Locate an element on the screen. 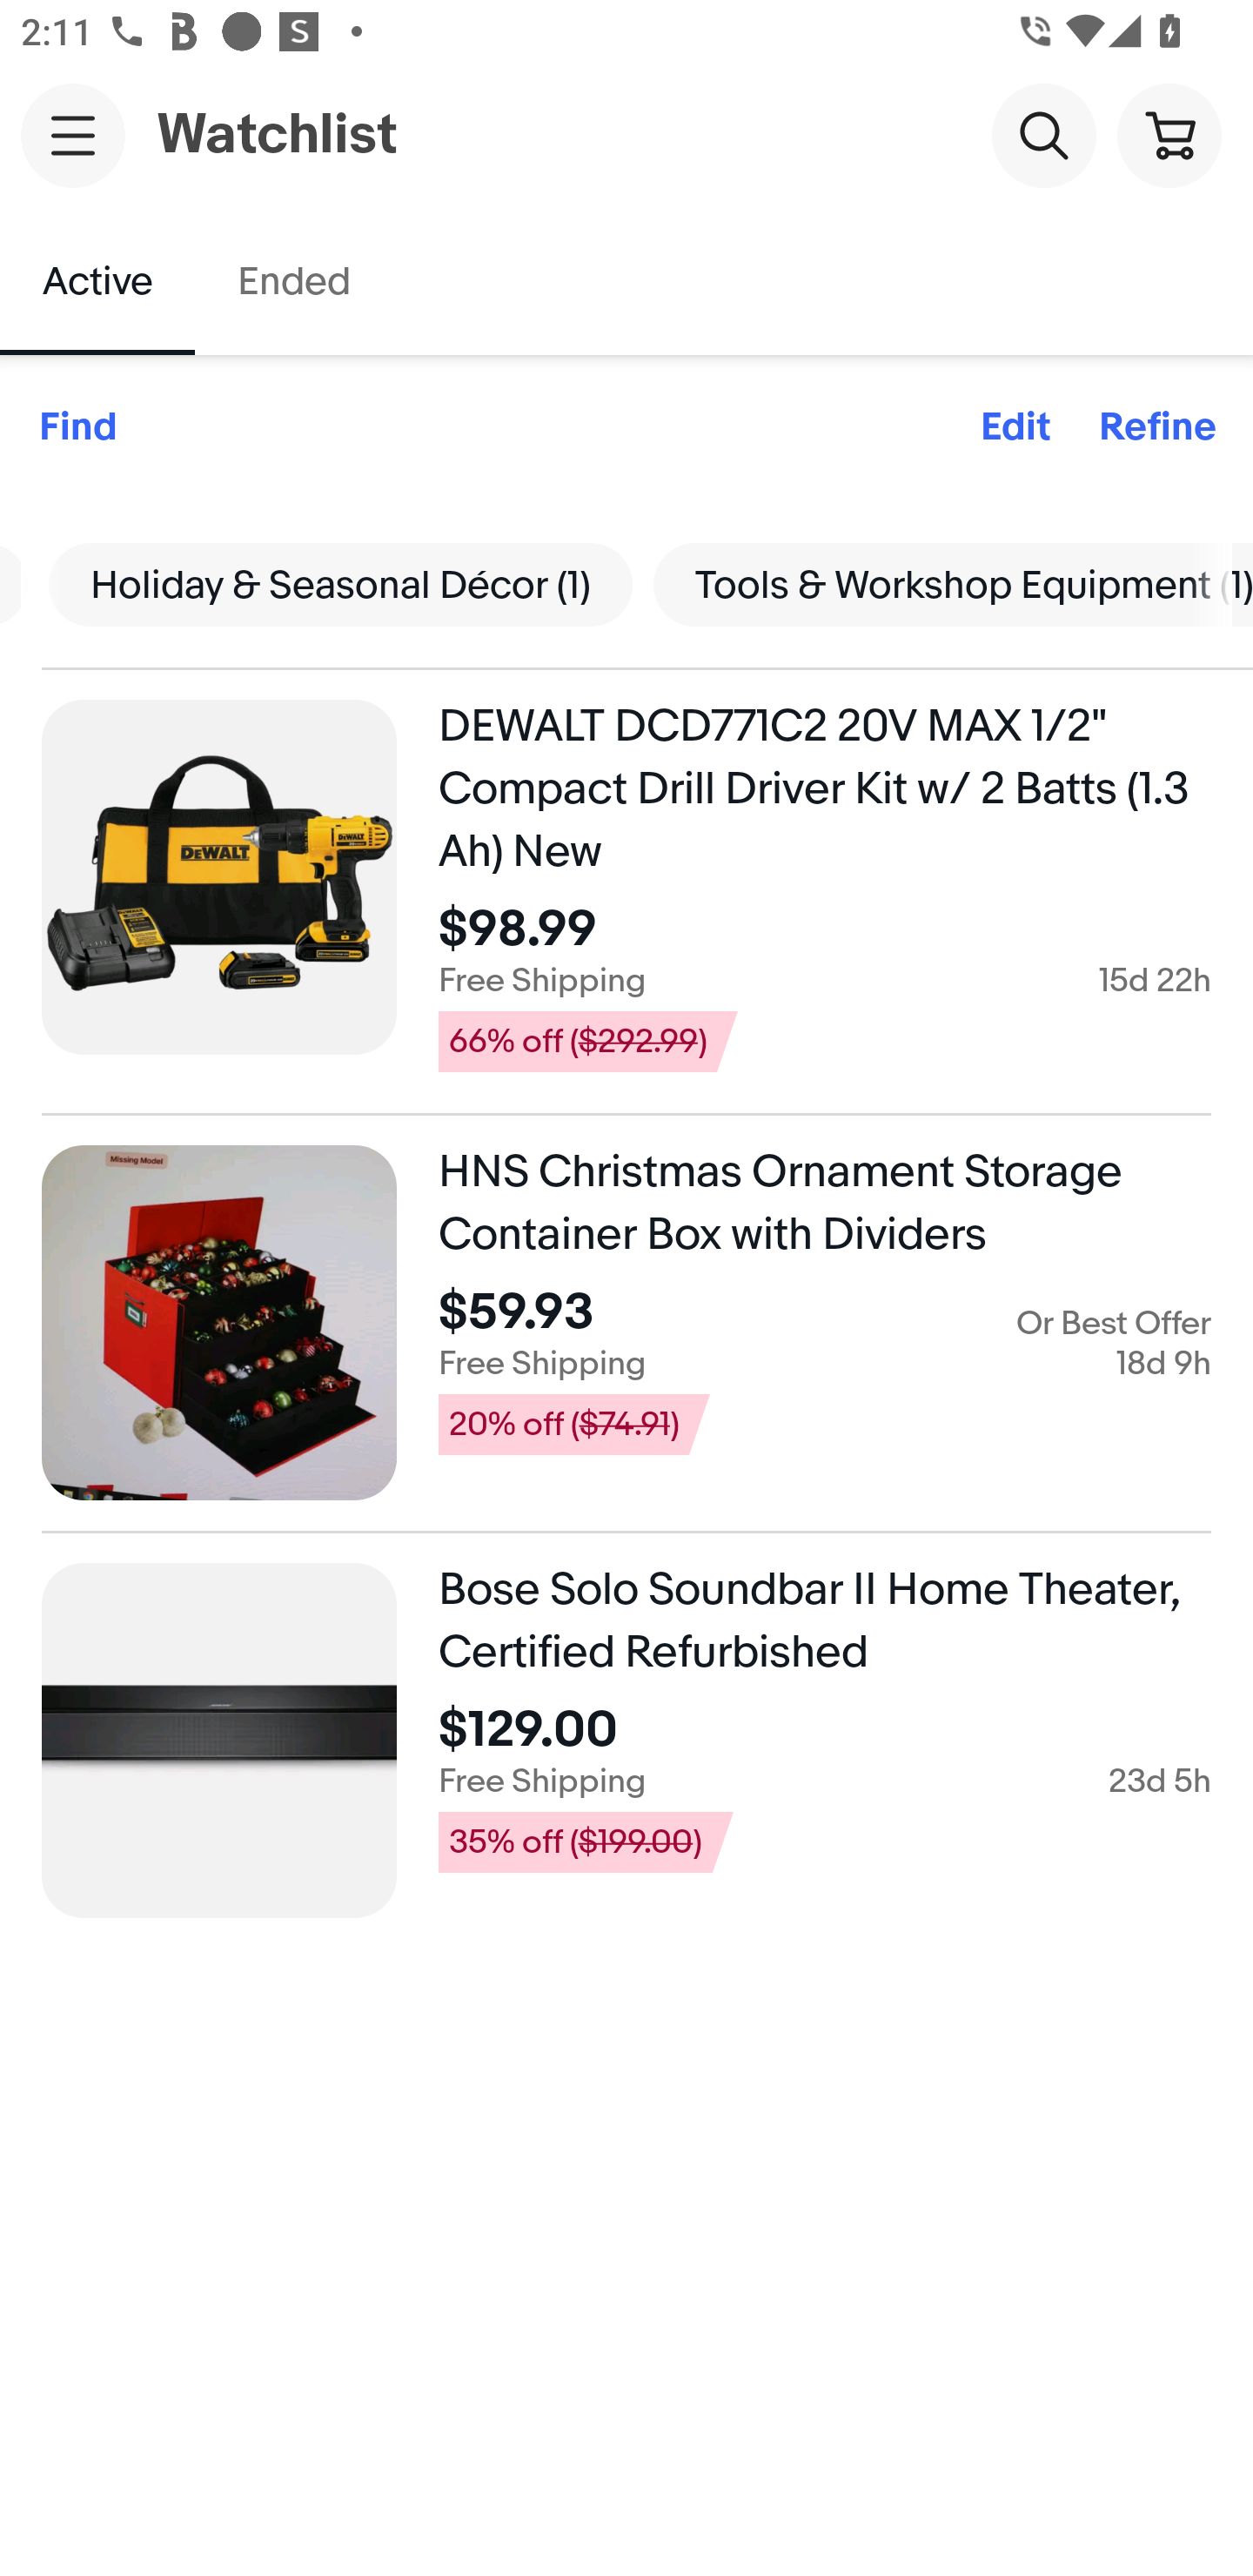  Main navigation, open is located at coordinates (73, 135).